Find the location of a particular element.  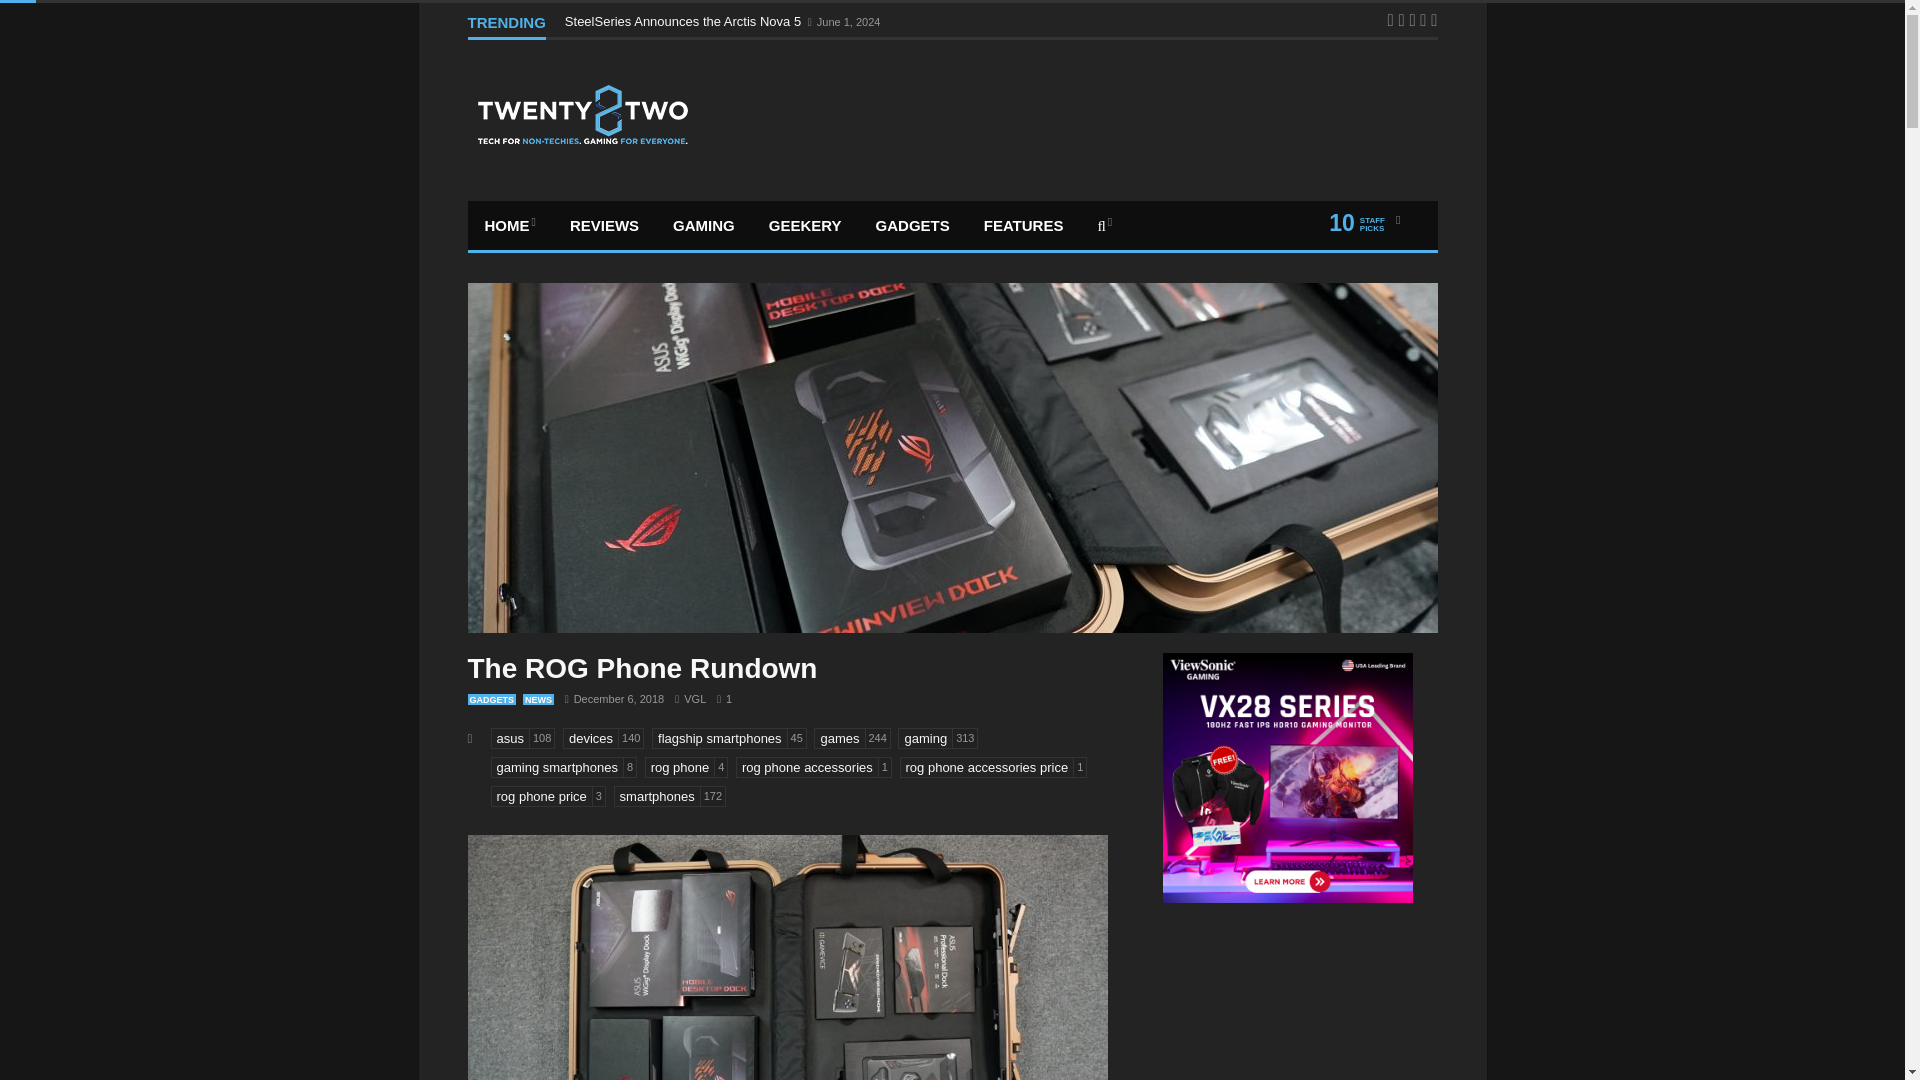

Home is located at coordinates (510, 224).